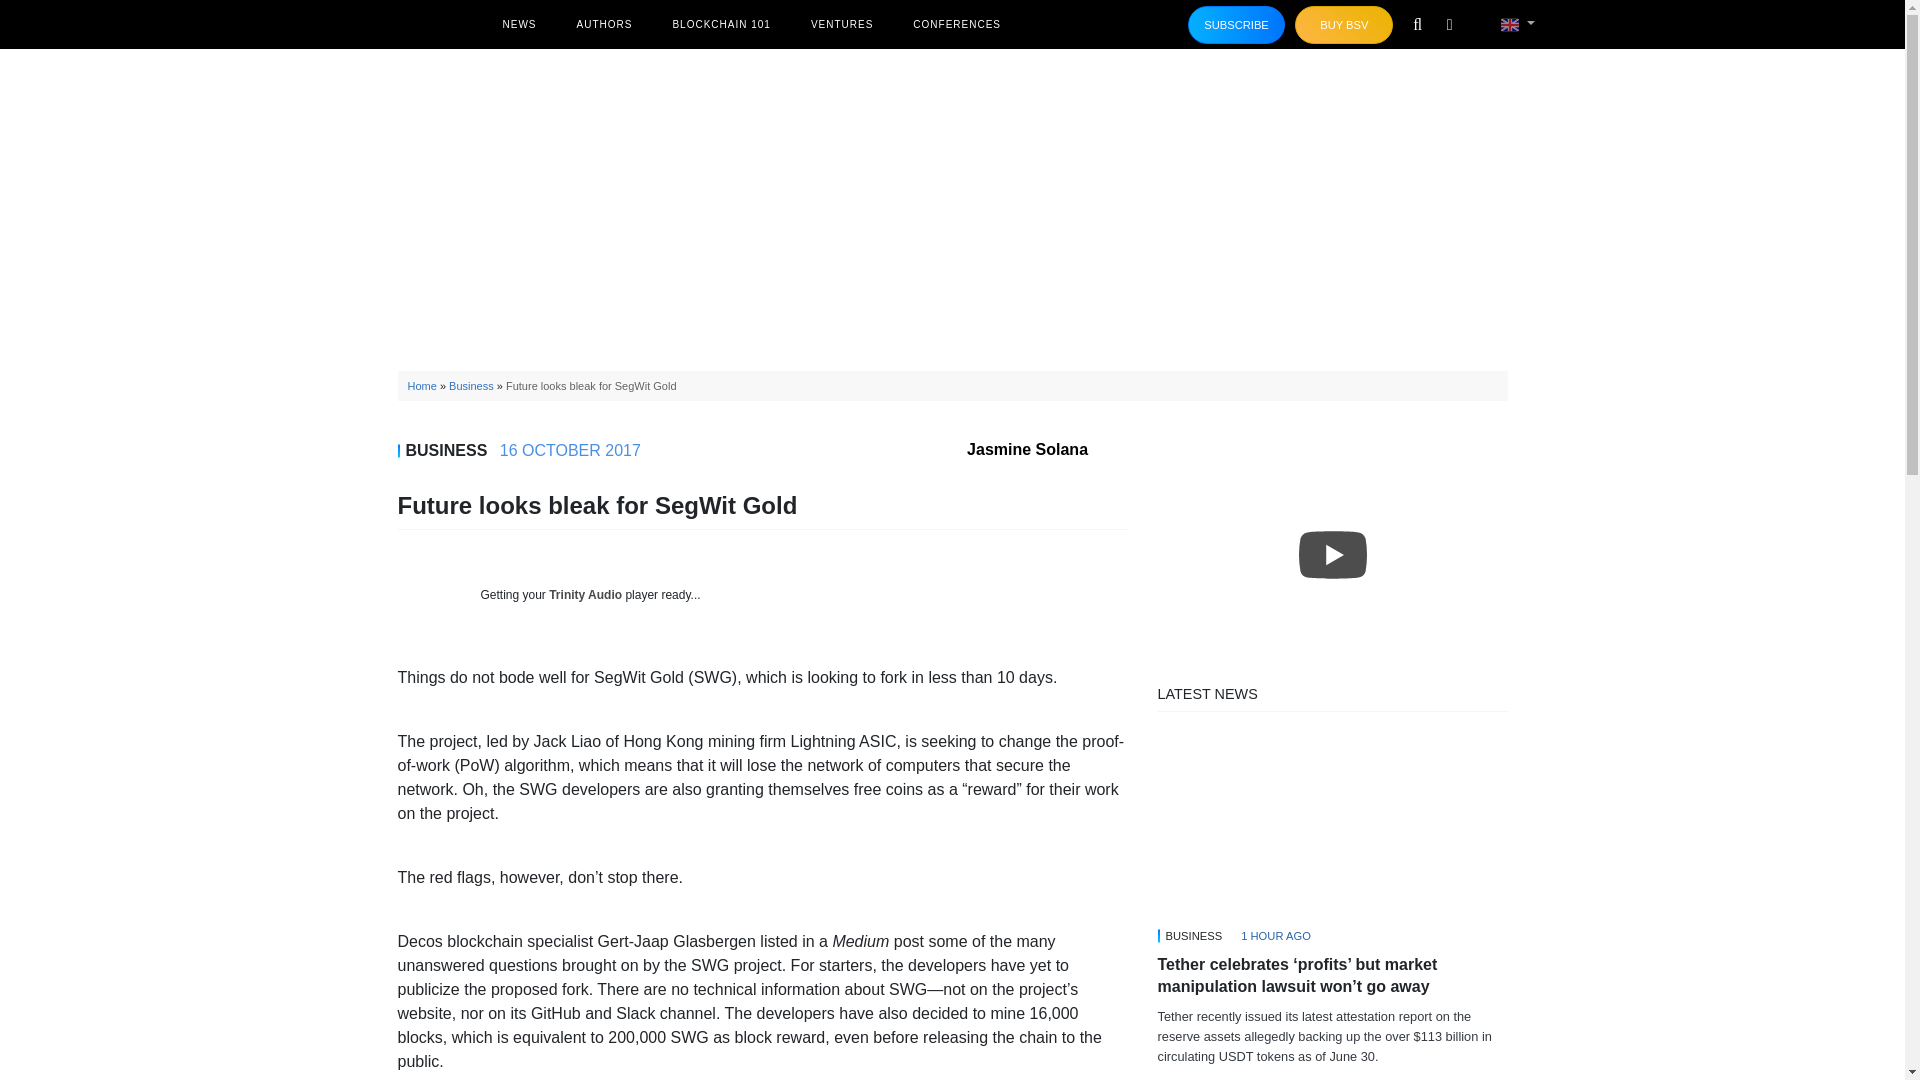 The image size is (1920, 1080). I want to click on VENTURES, so click(842, 24).